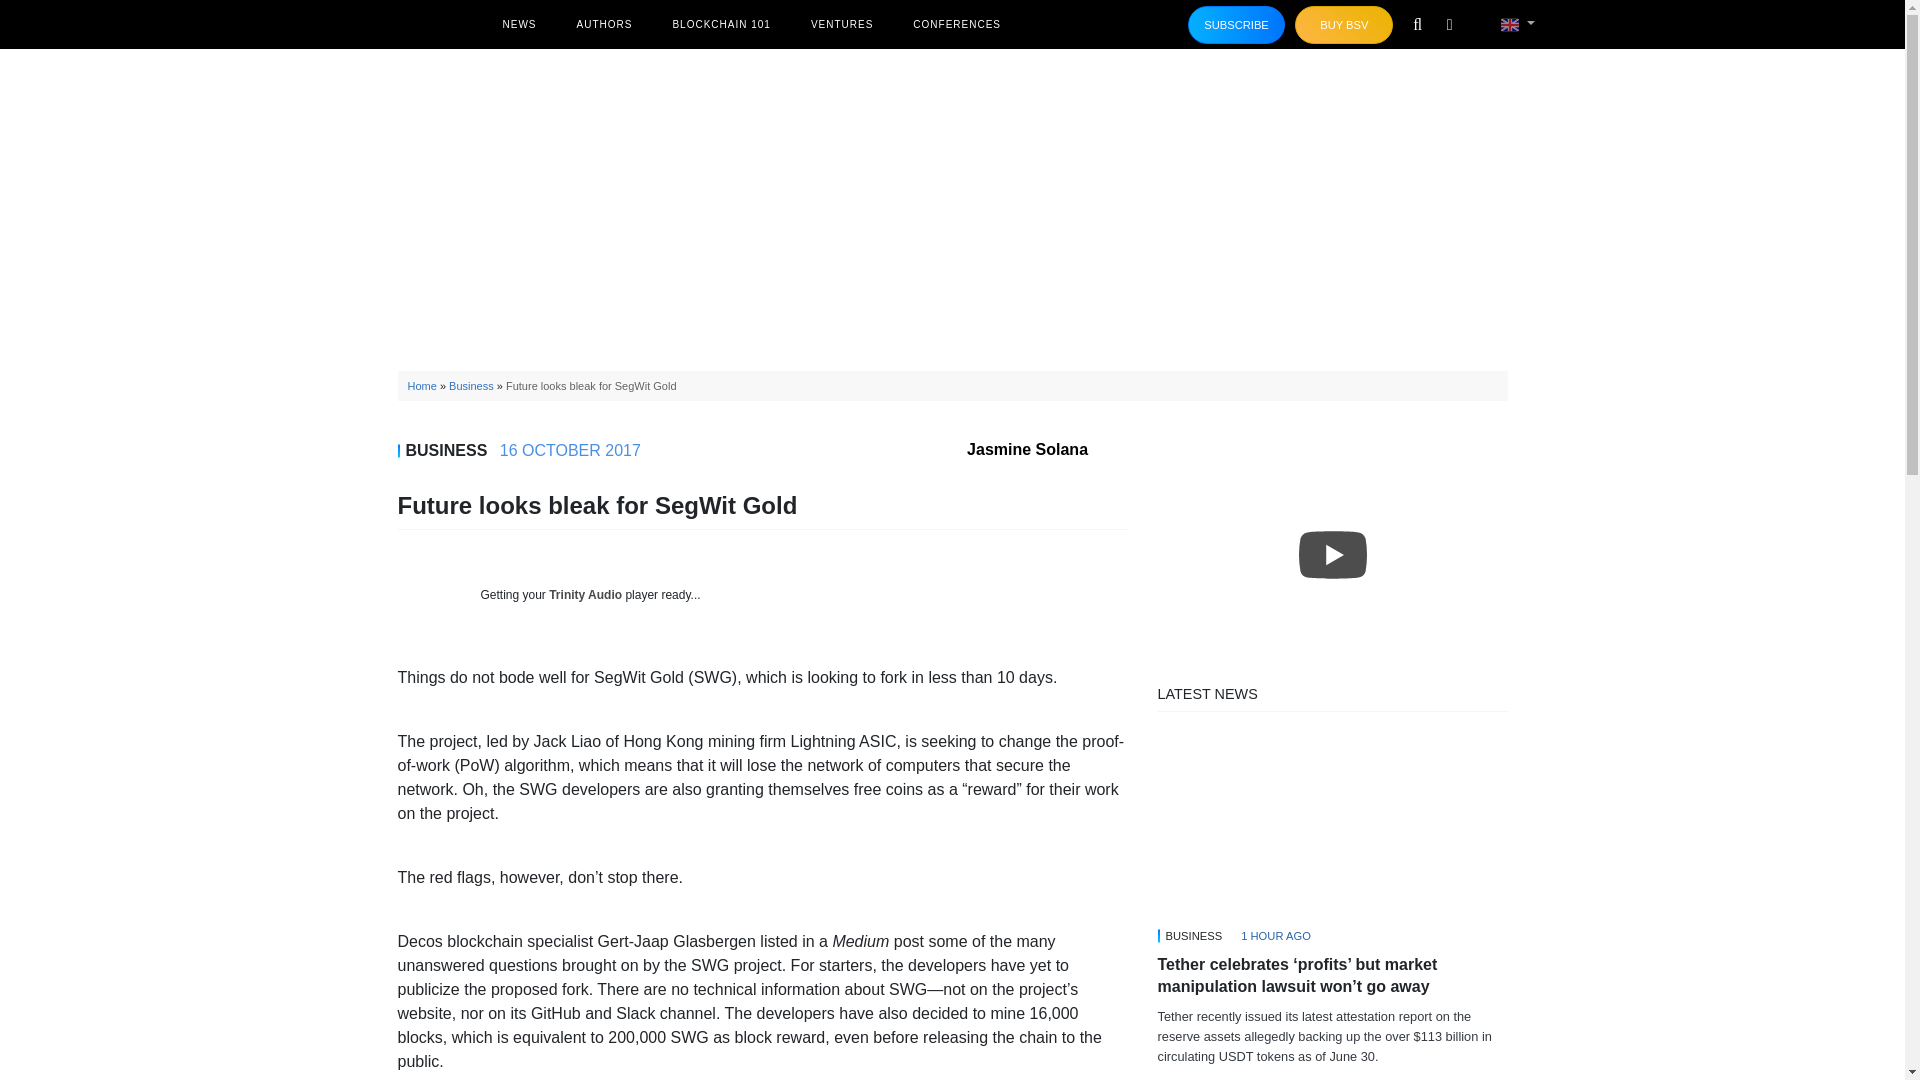 The image size is (1920, 1080). I want to click on VENTURES, so click(842, 24).